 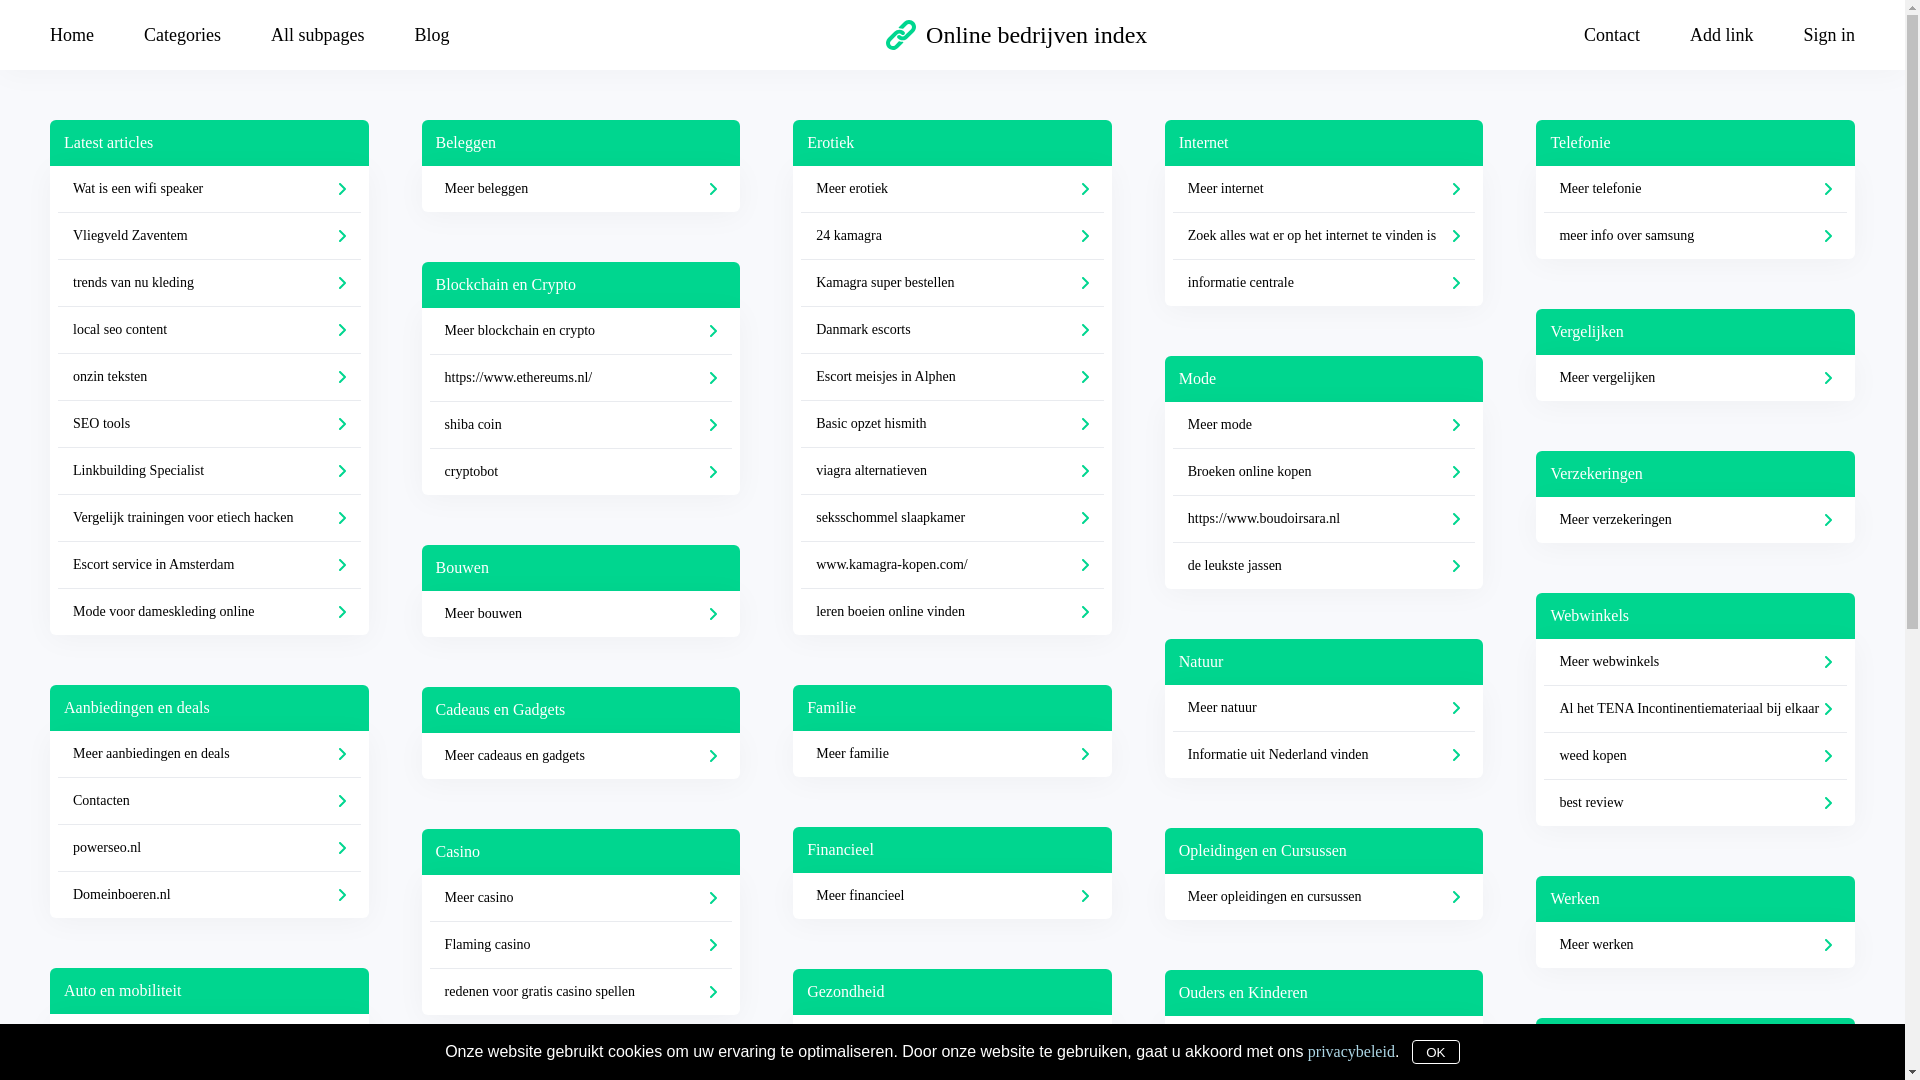 What do you see at coordinates (582, 614) in the screenshot?
I see `Meer bouwen` at bounding box center [582, 614].